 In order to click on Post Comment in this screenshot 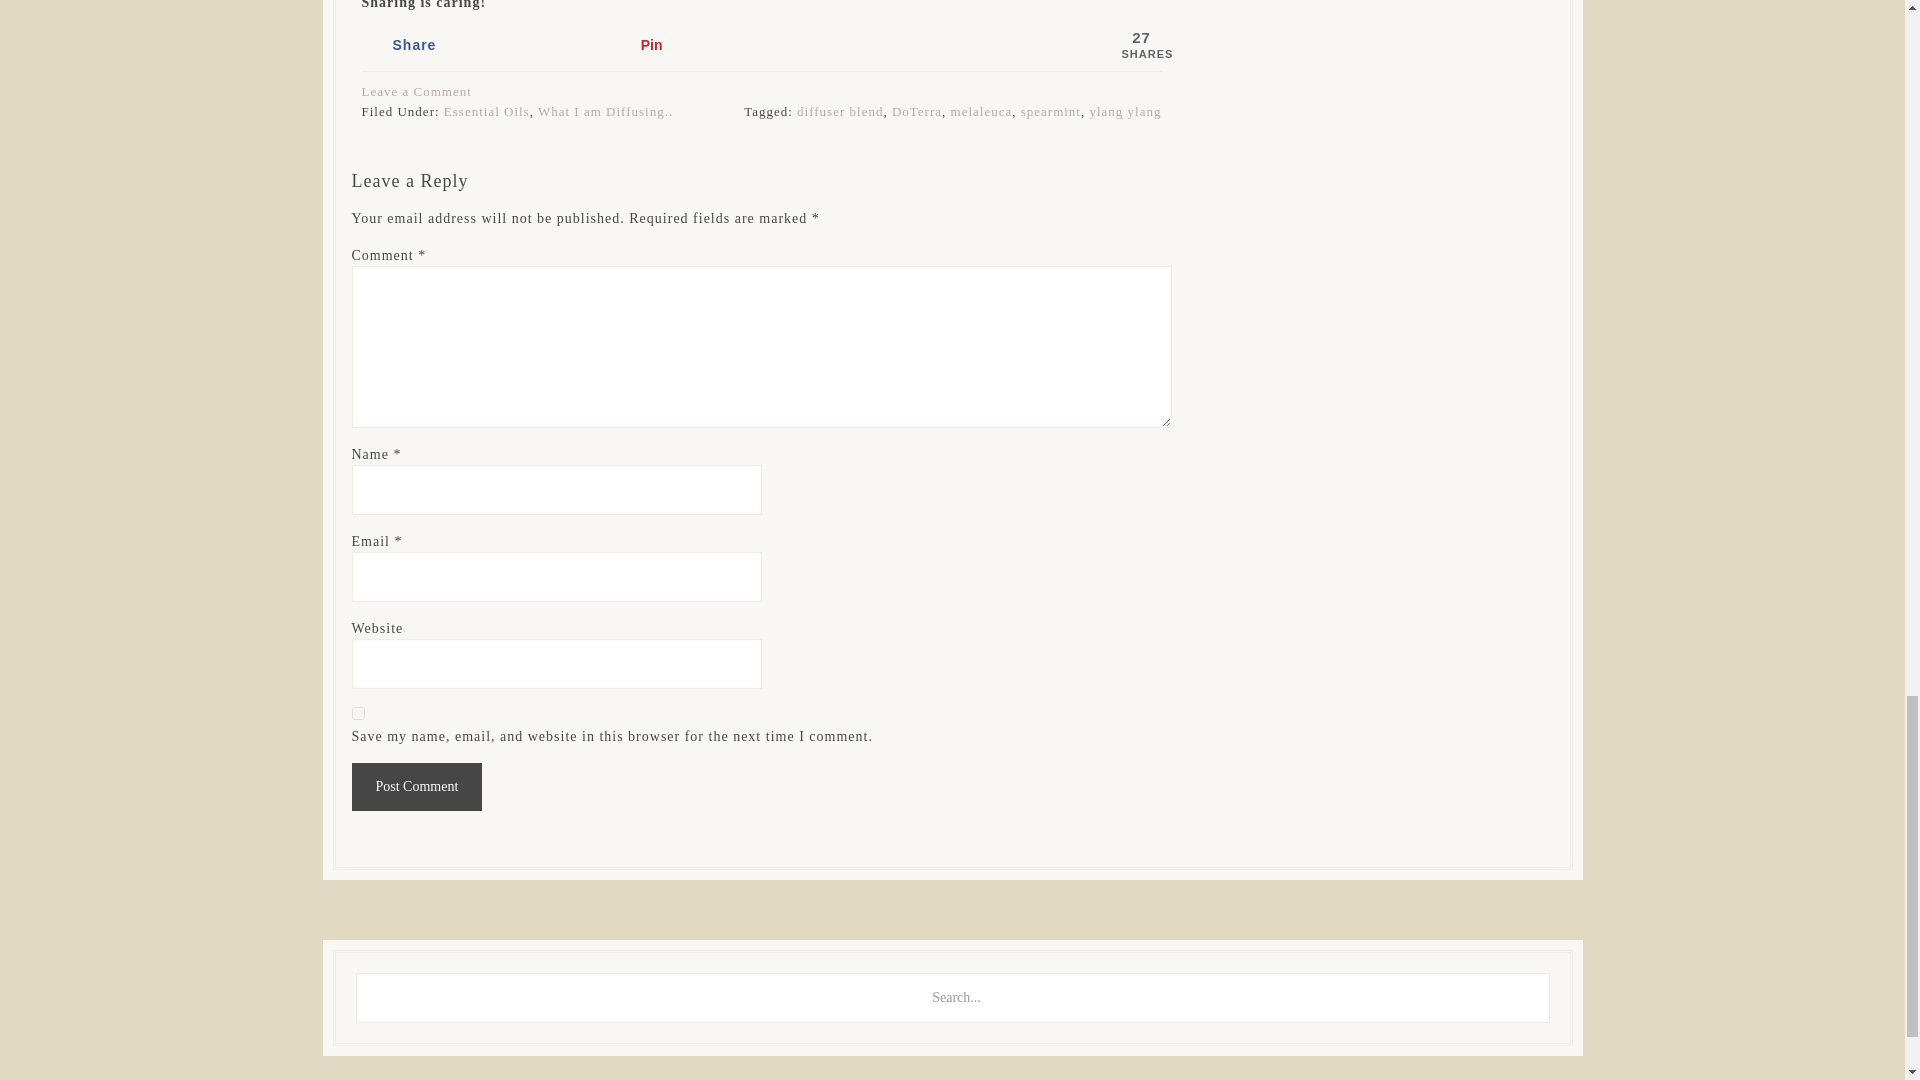, I will do `click(417, 786)`.